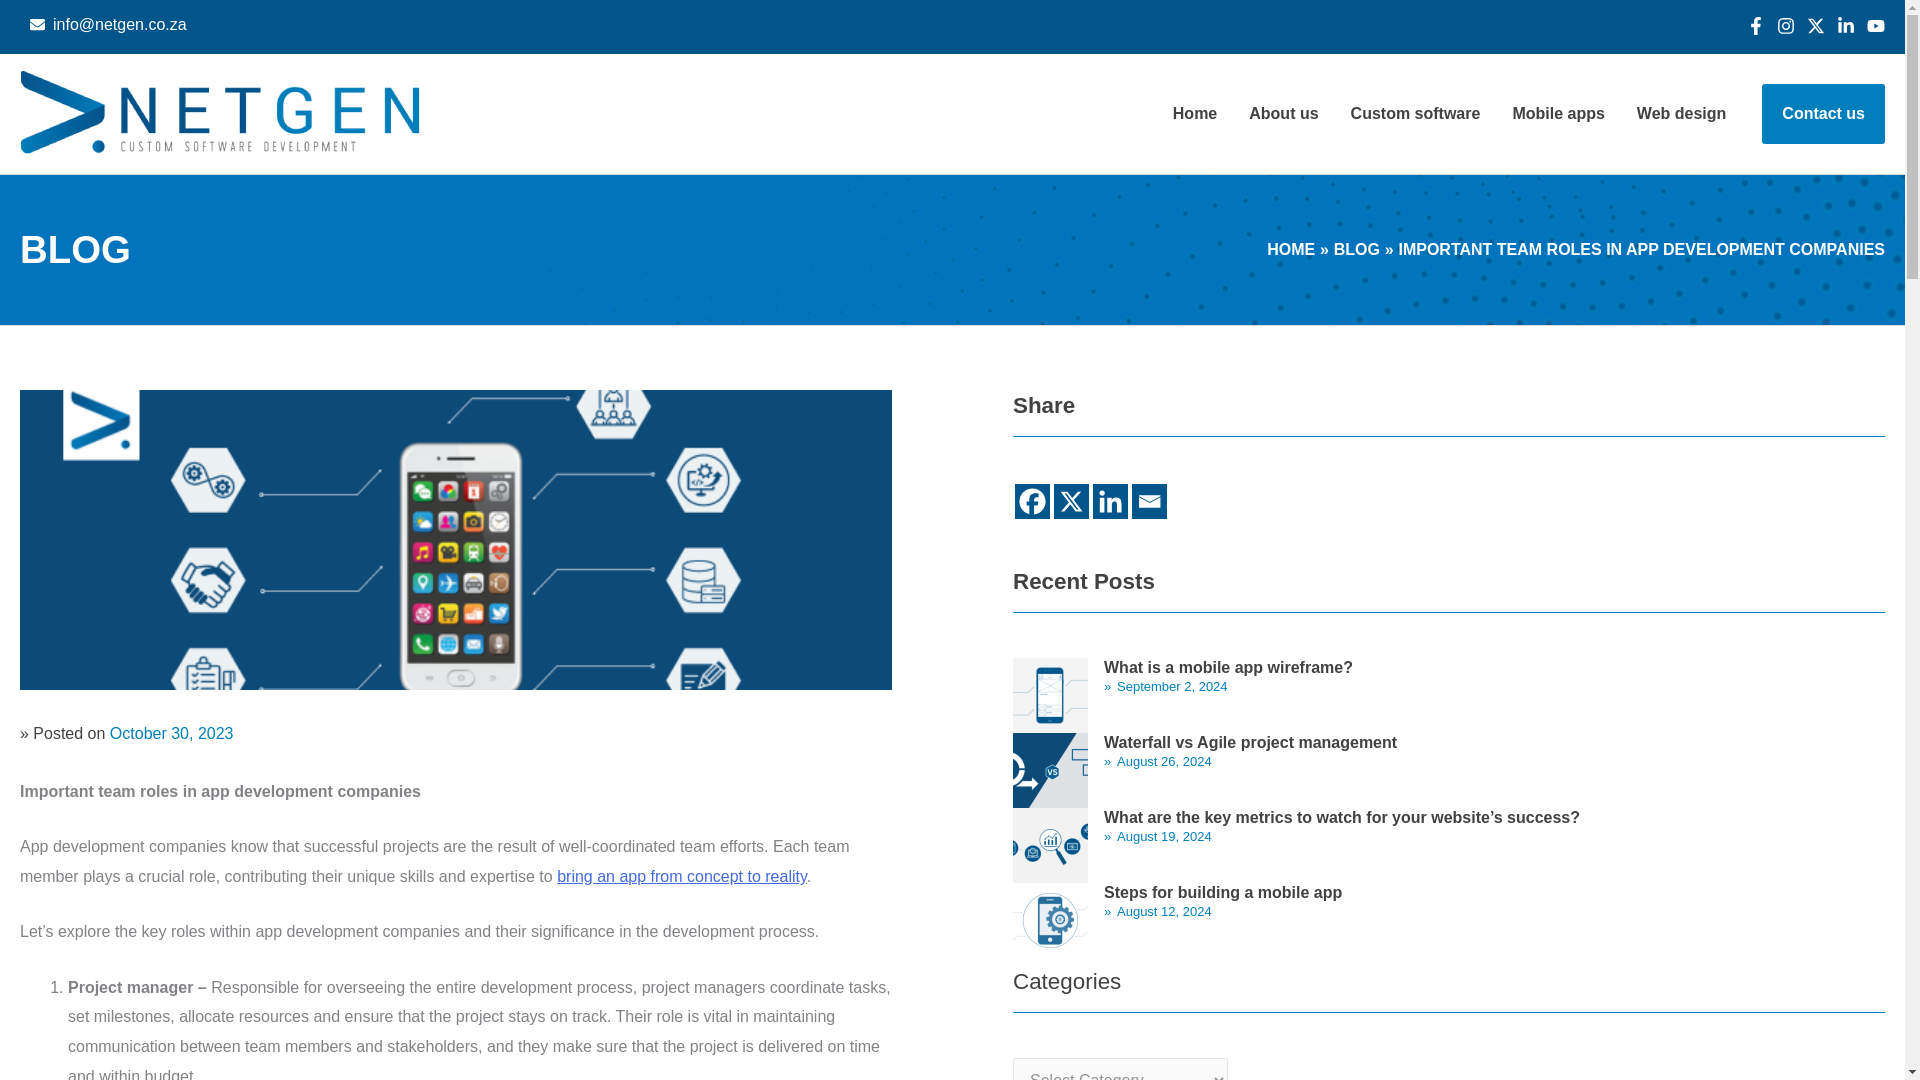 The height and width of the screenshot is (1080, 1920). What do you see at coordinates (1283, 114) in the screenshot?
I see `About us` at bounding box center [1283, 114].